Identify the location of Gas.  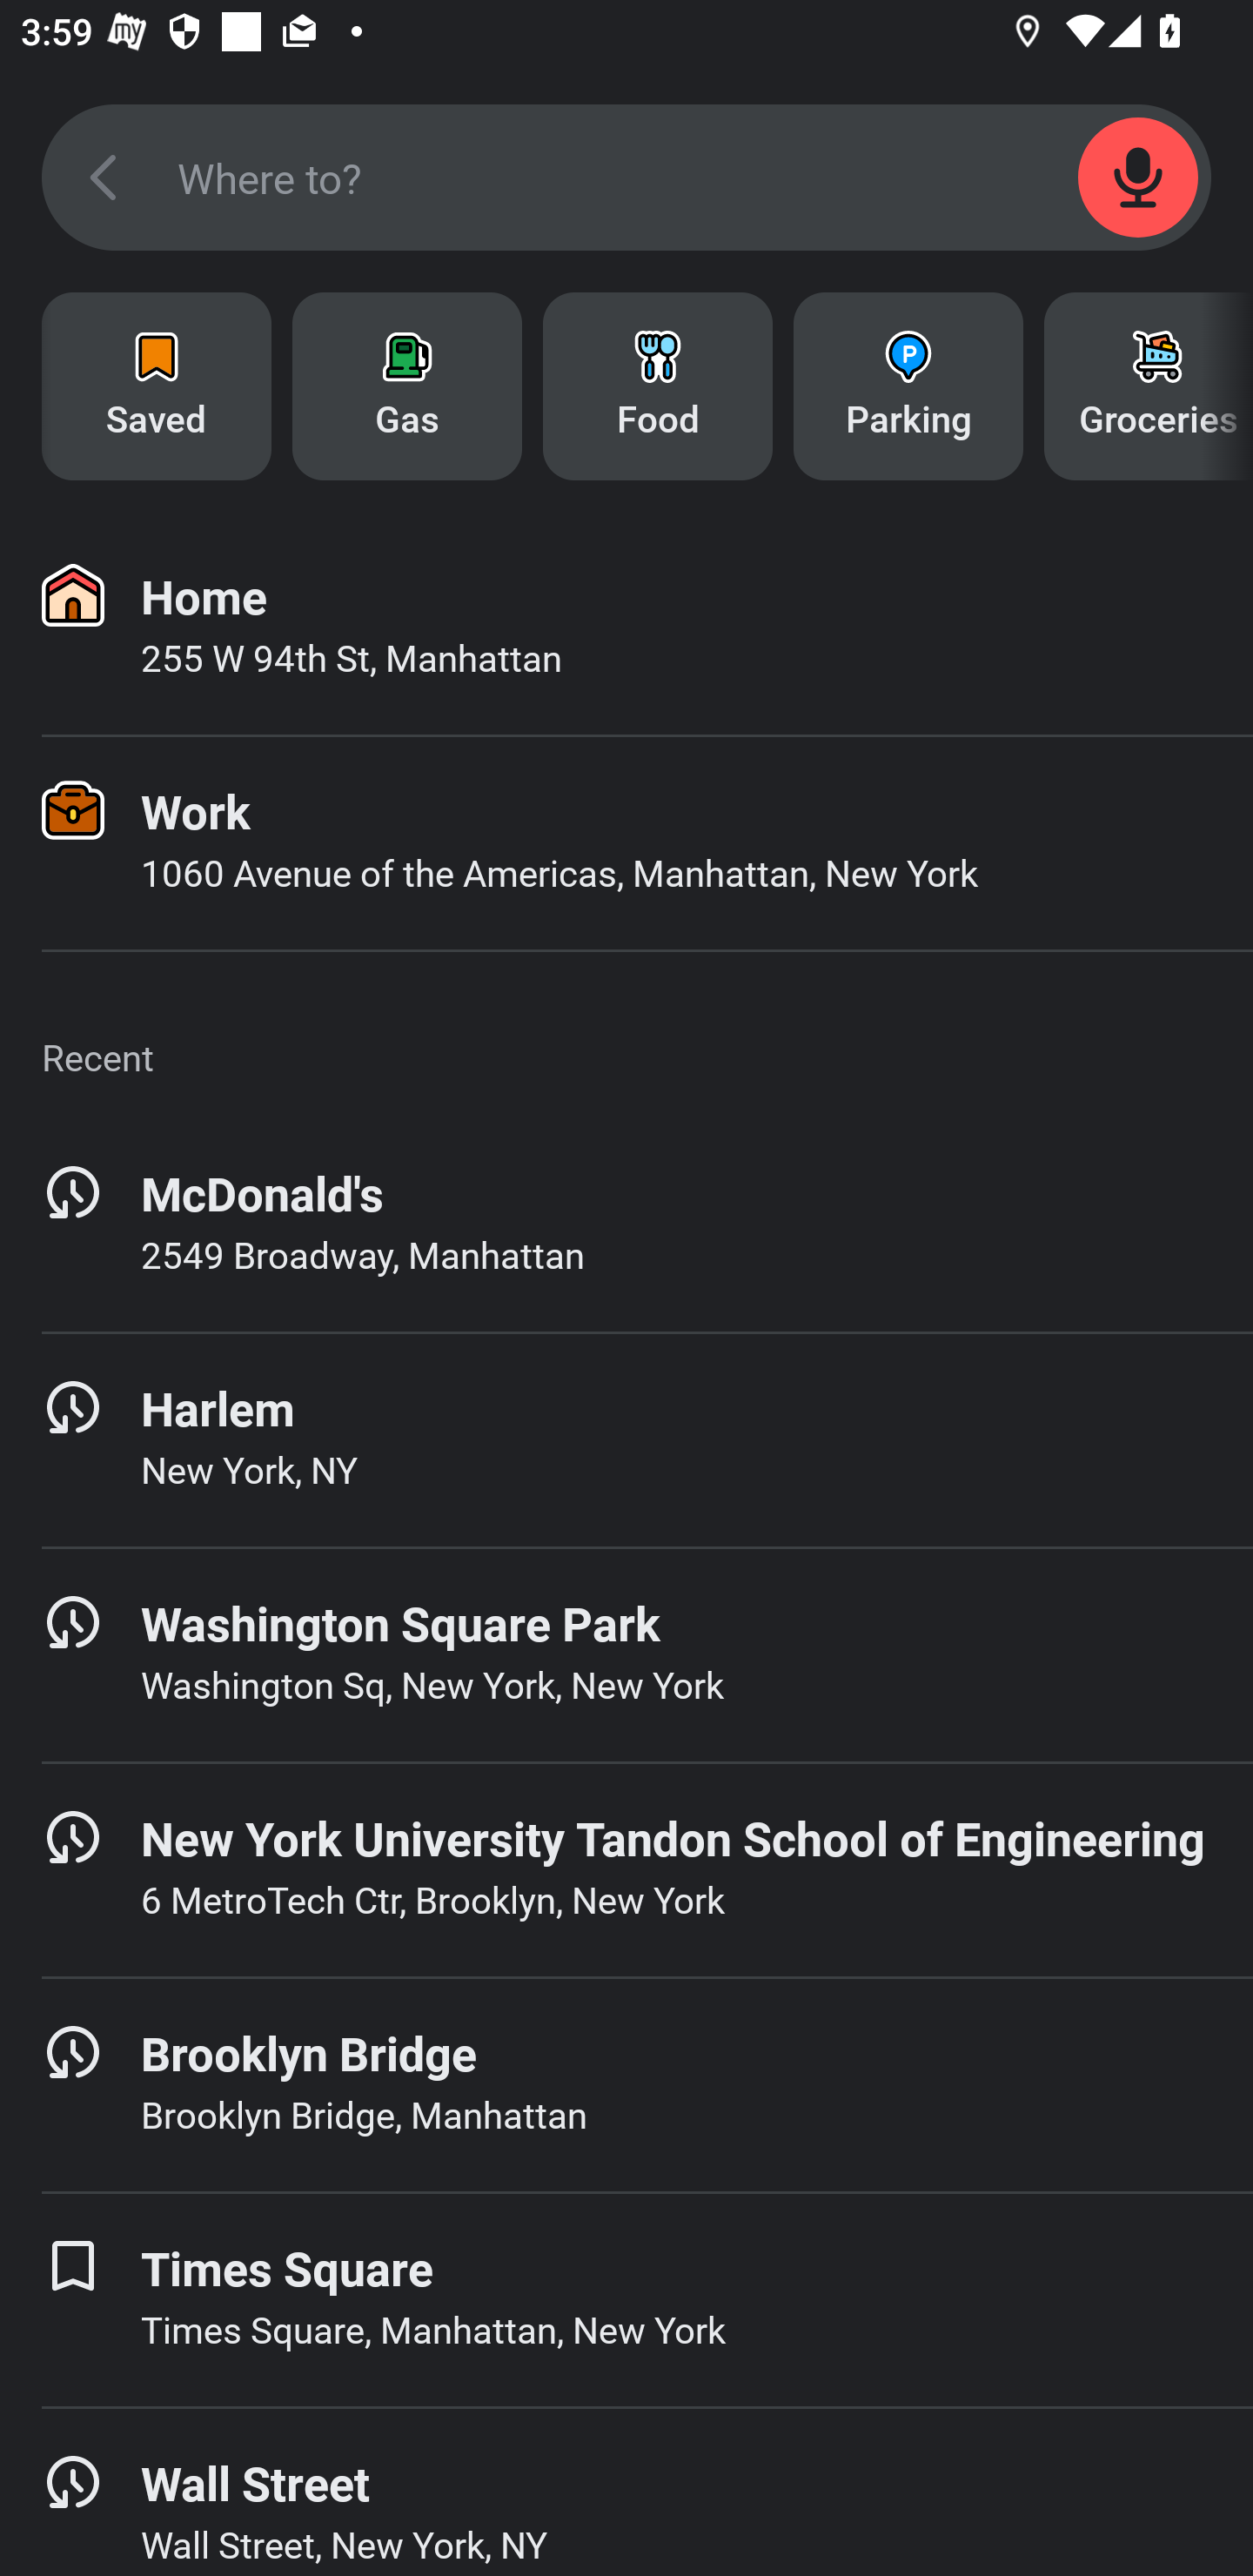
(407, 386).